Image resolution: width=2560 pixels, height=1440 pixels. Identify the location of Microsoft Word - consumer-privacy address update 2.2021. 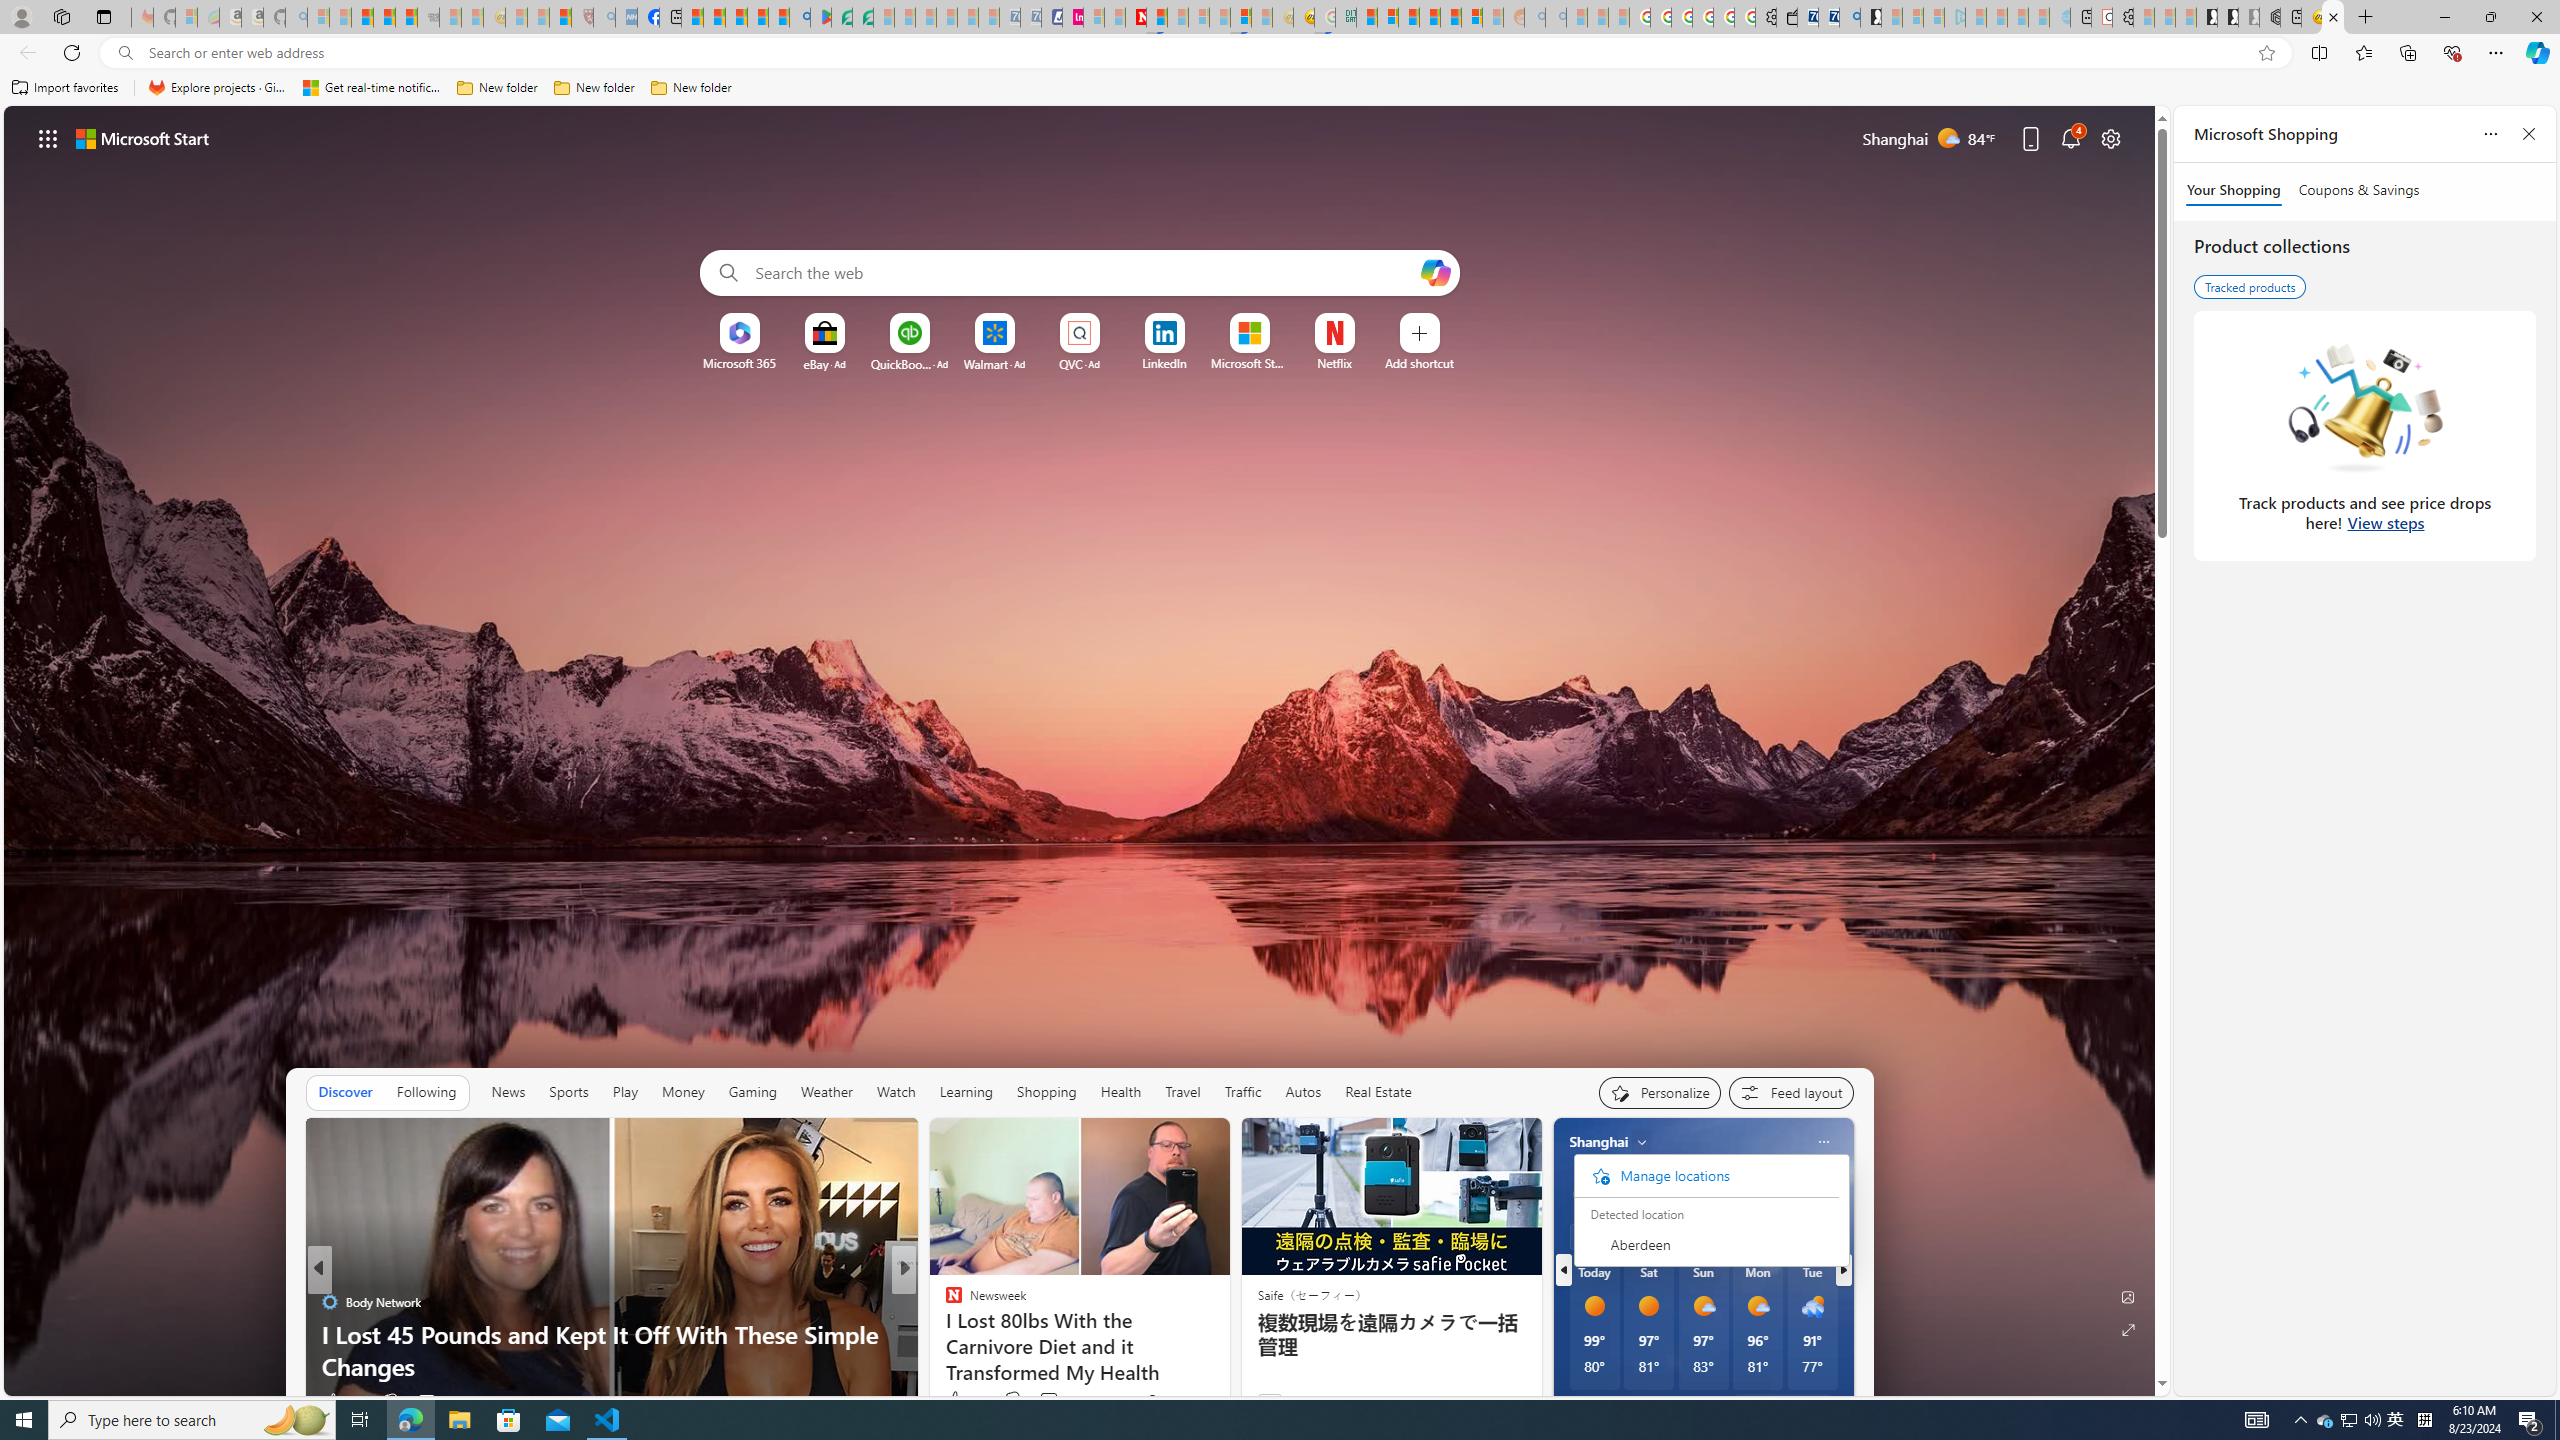
(864, 17).